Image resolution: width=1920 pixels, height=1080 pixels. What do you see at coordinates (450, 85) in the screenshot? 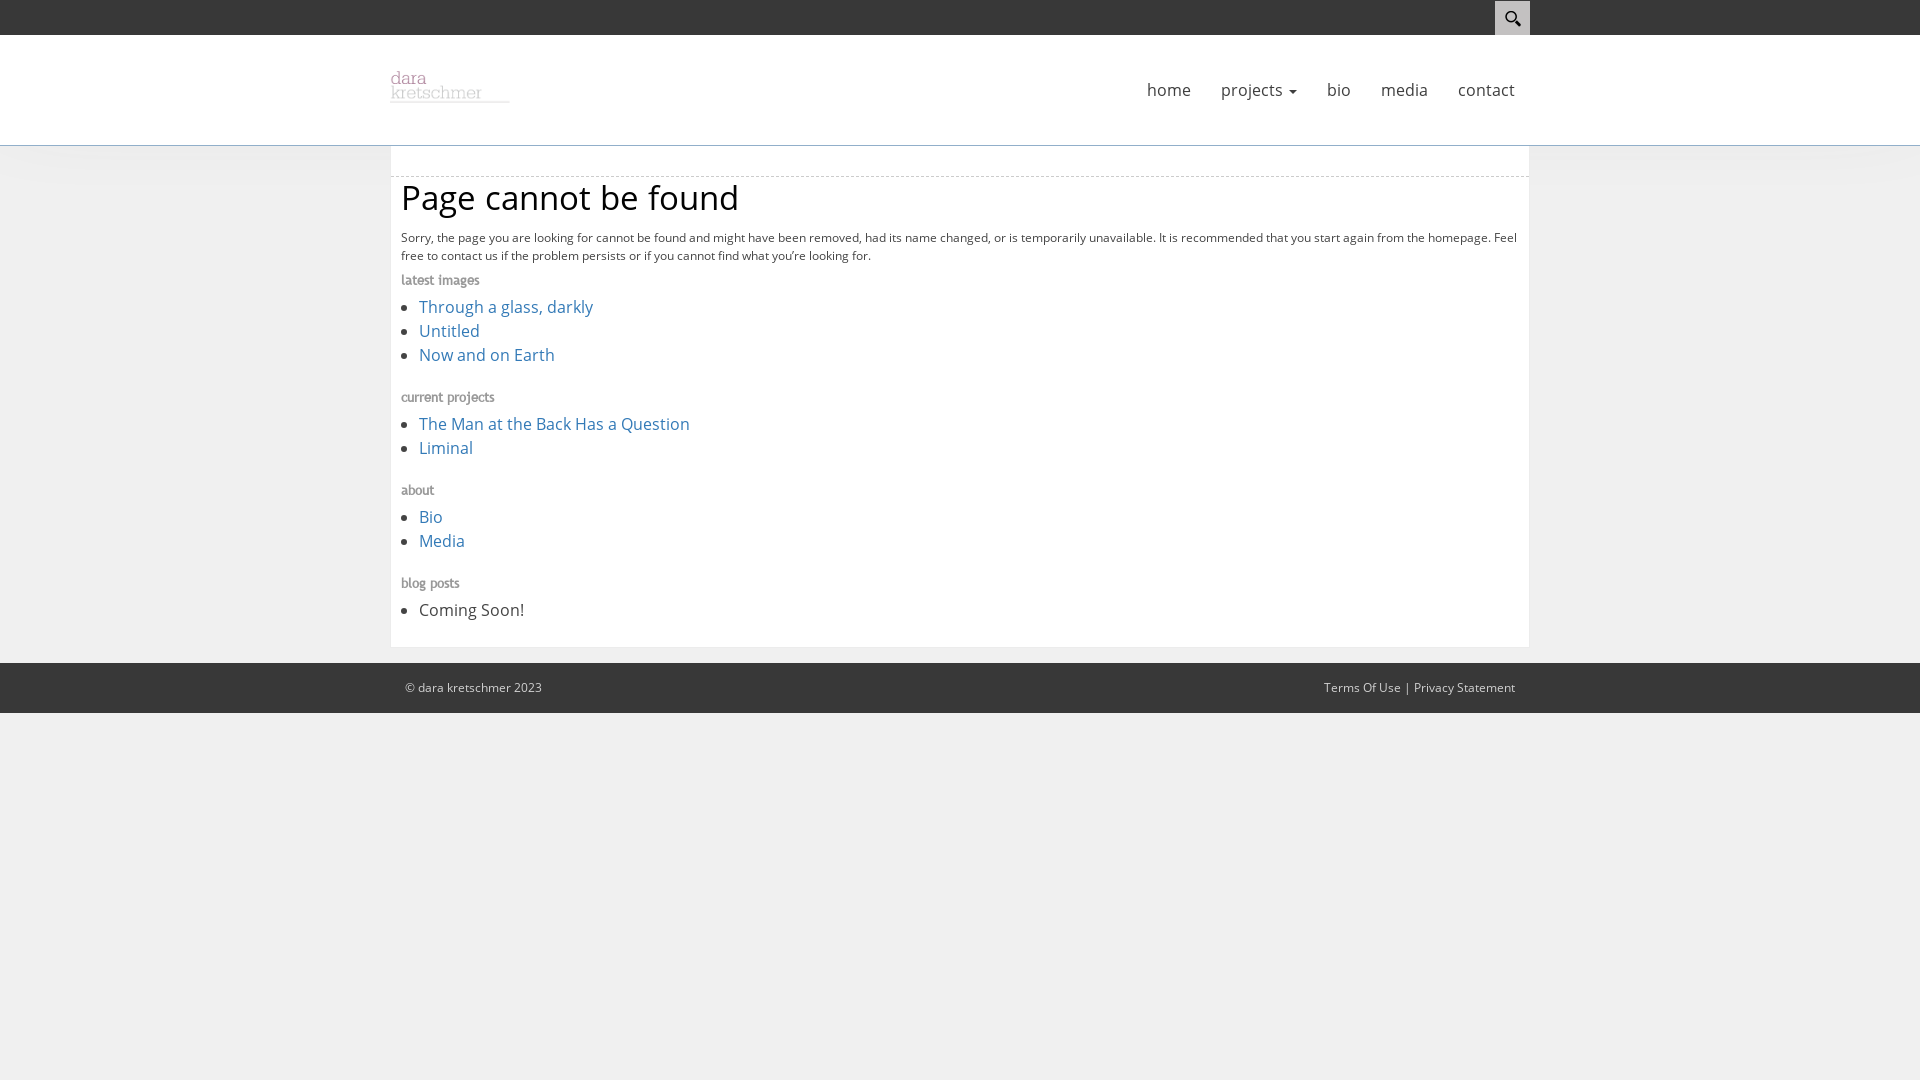
I see `Dara Kretschmer` at bounding box center [450, 85].